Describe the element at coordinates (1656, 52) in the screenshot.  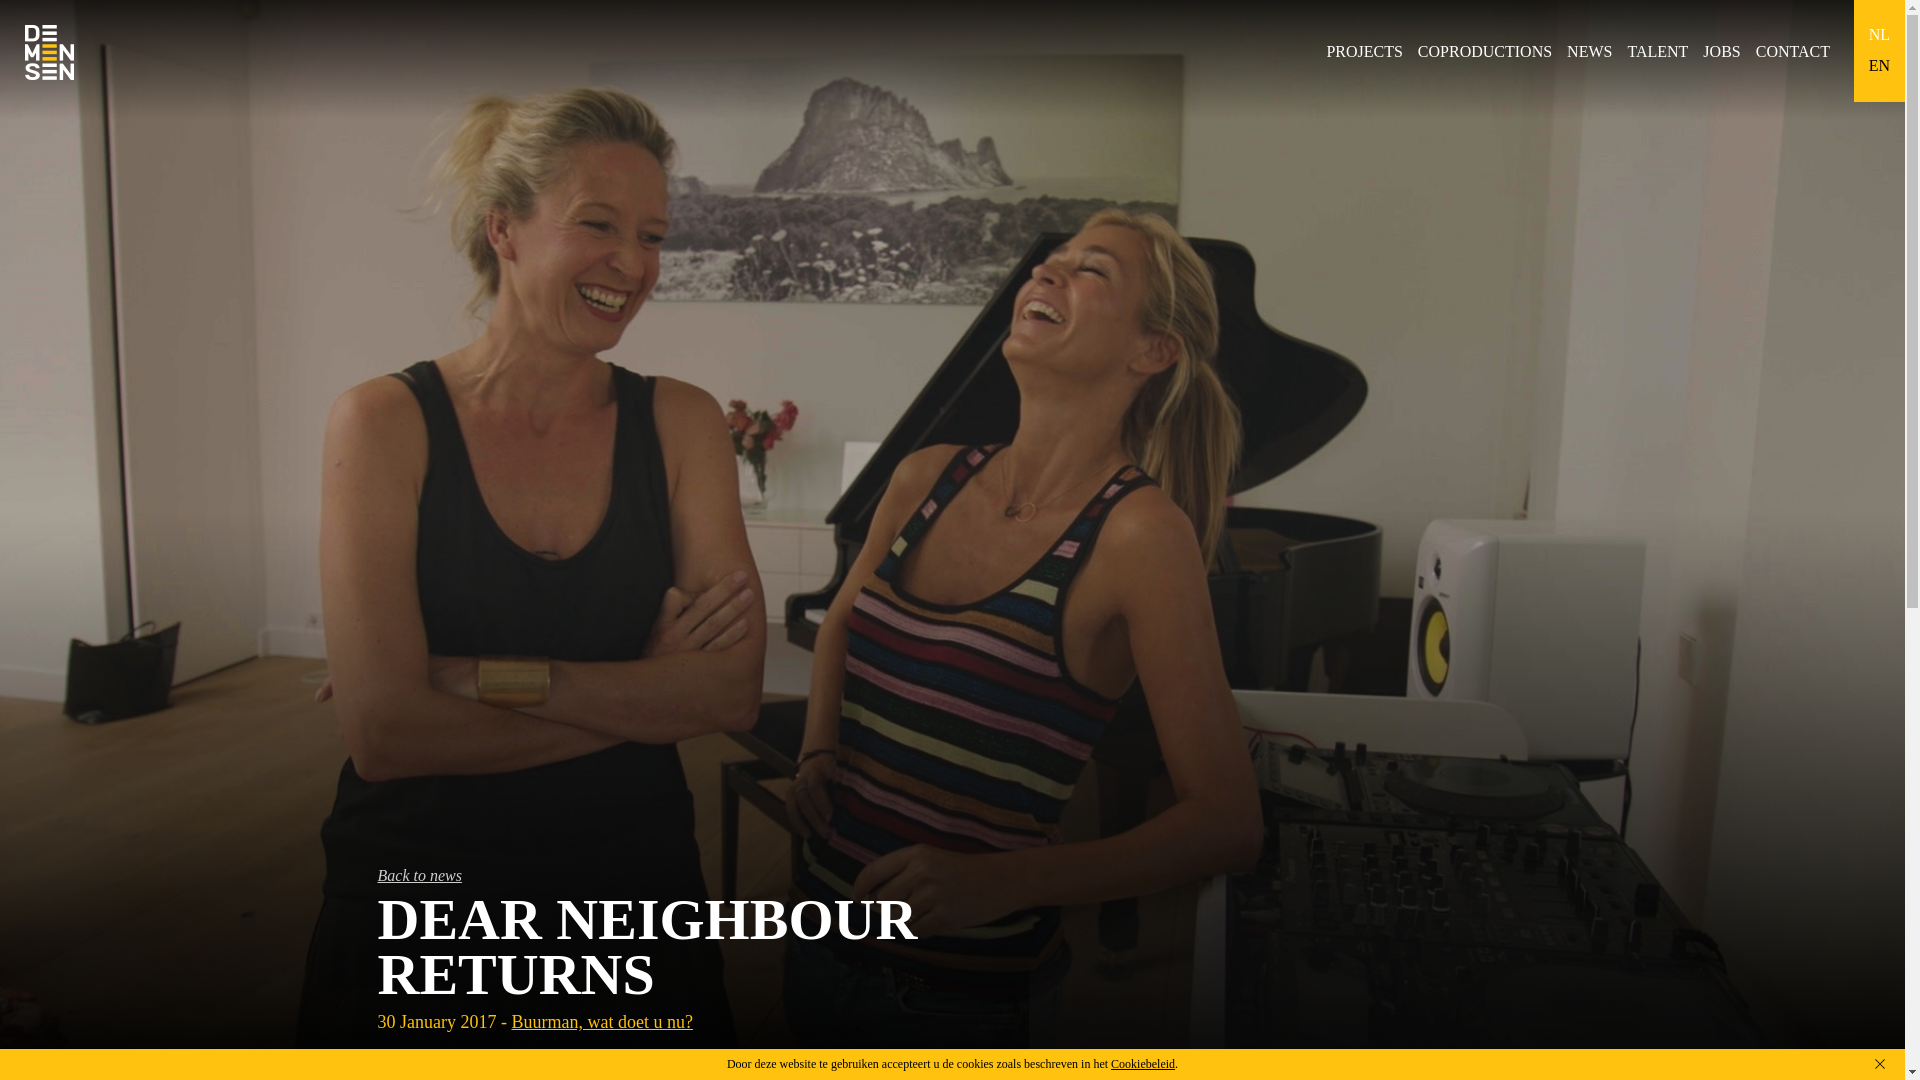
I see `TALENT` at that location.